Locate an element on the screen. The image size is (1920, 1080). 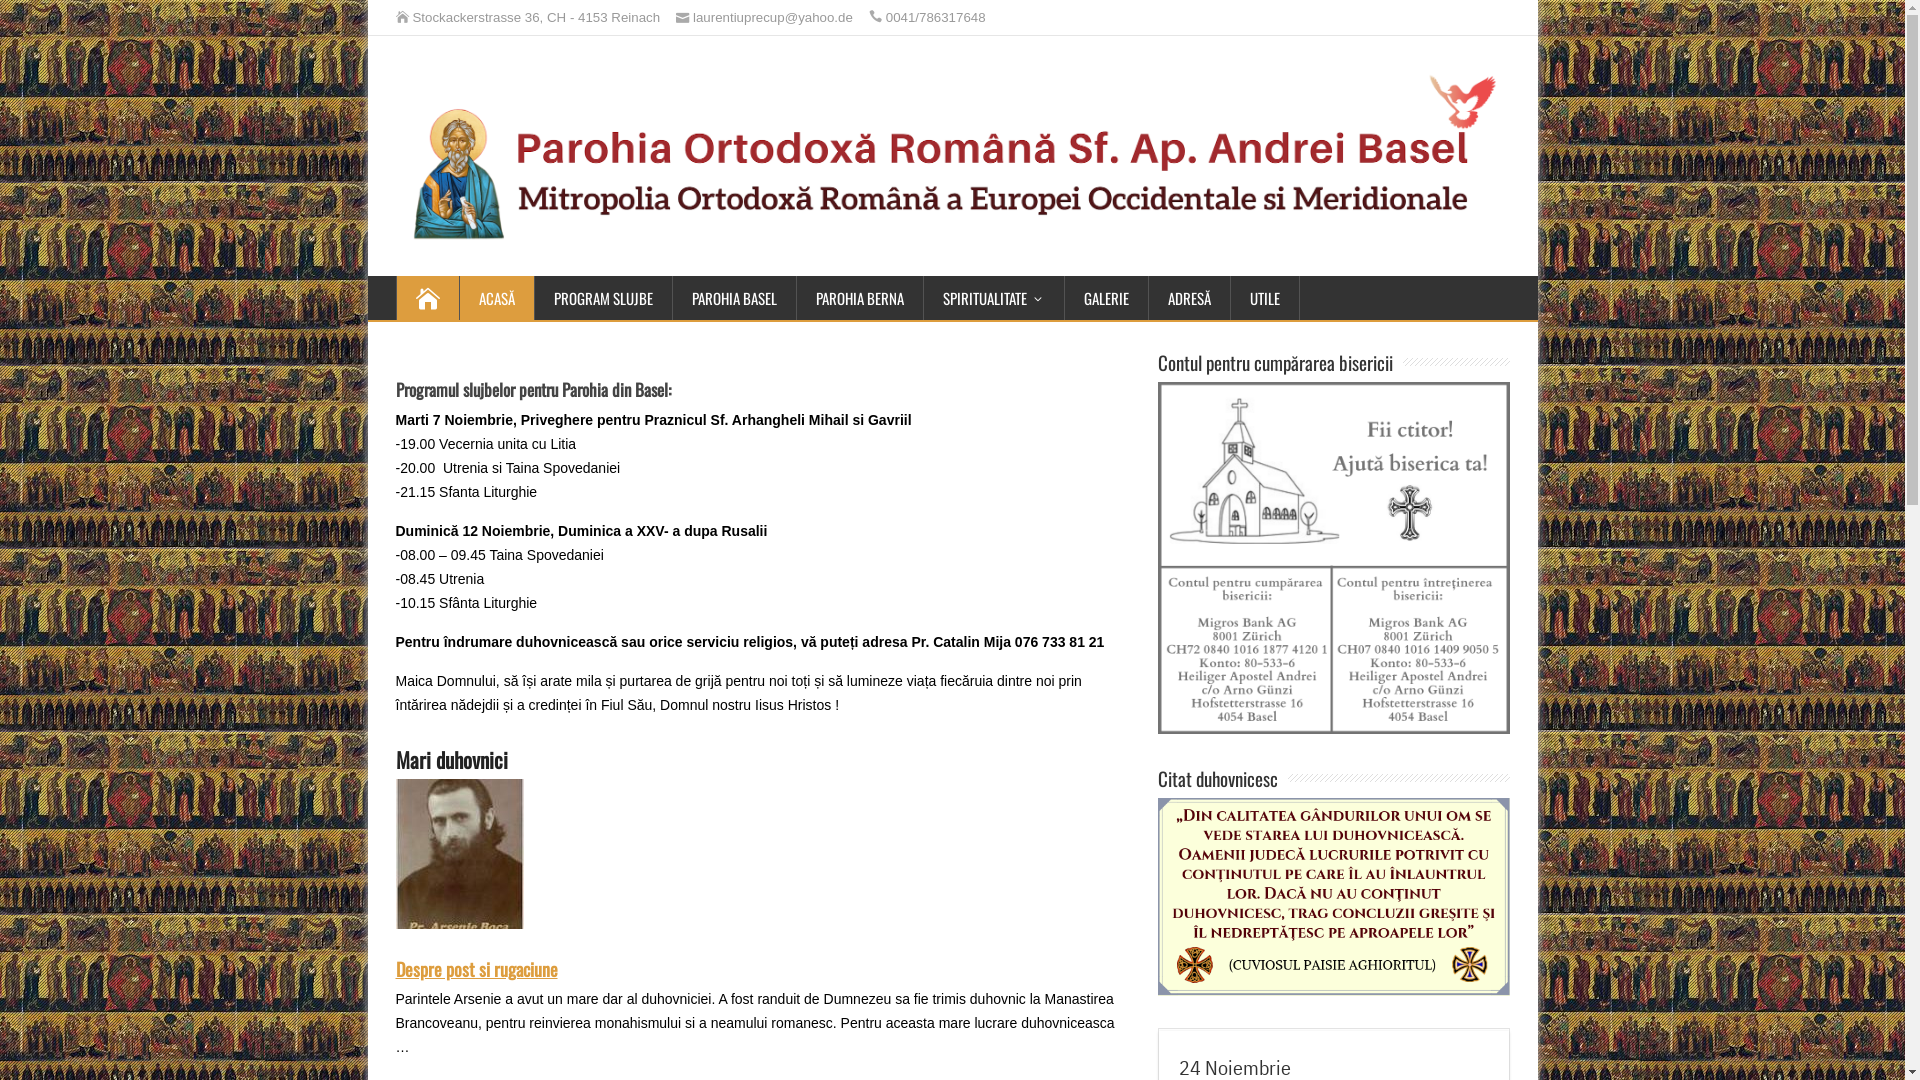
PROGRAM SLUJBE is located at coordinates (603, 298).